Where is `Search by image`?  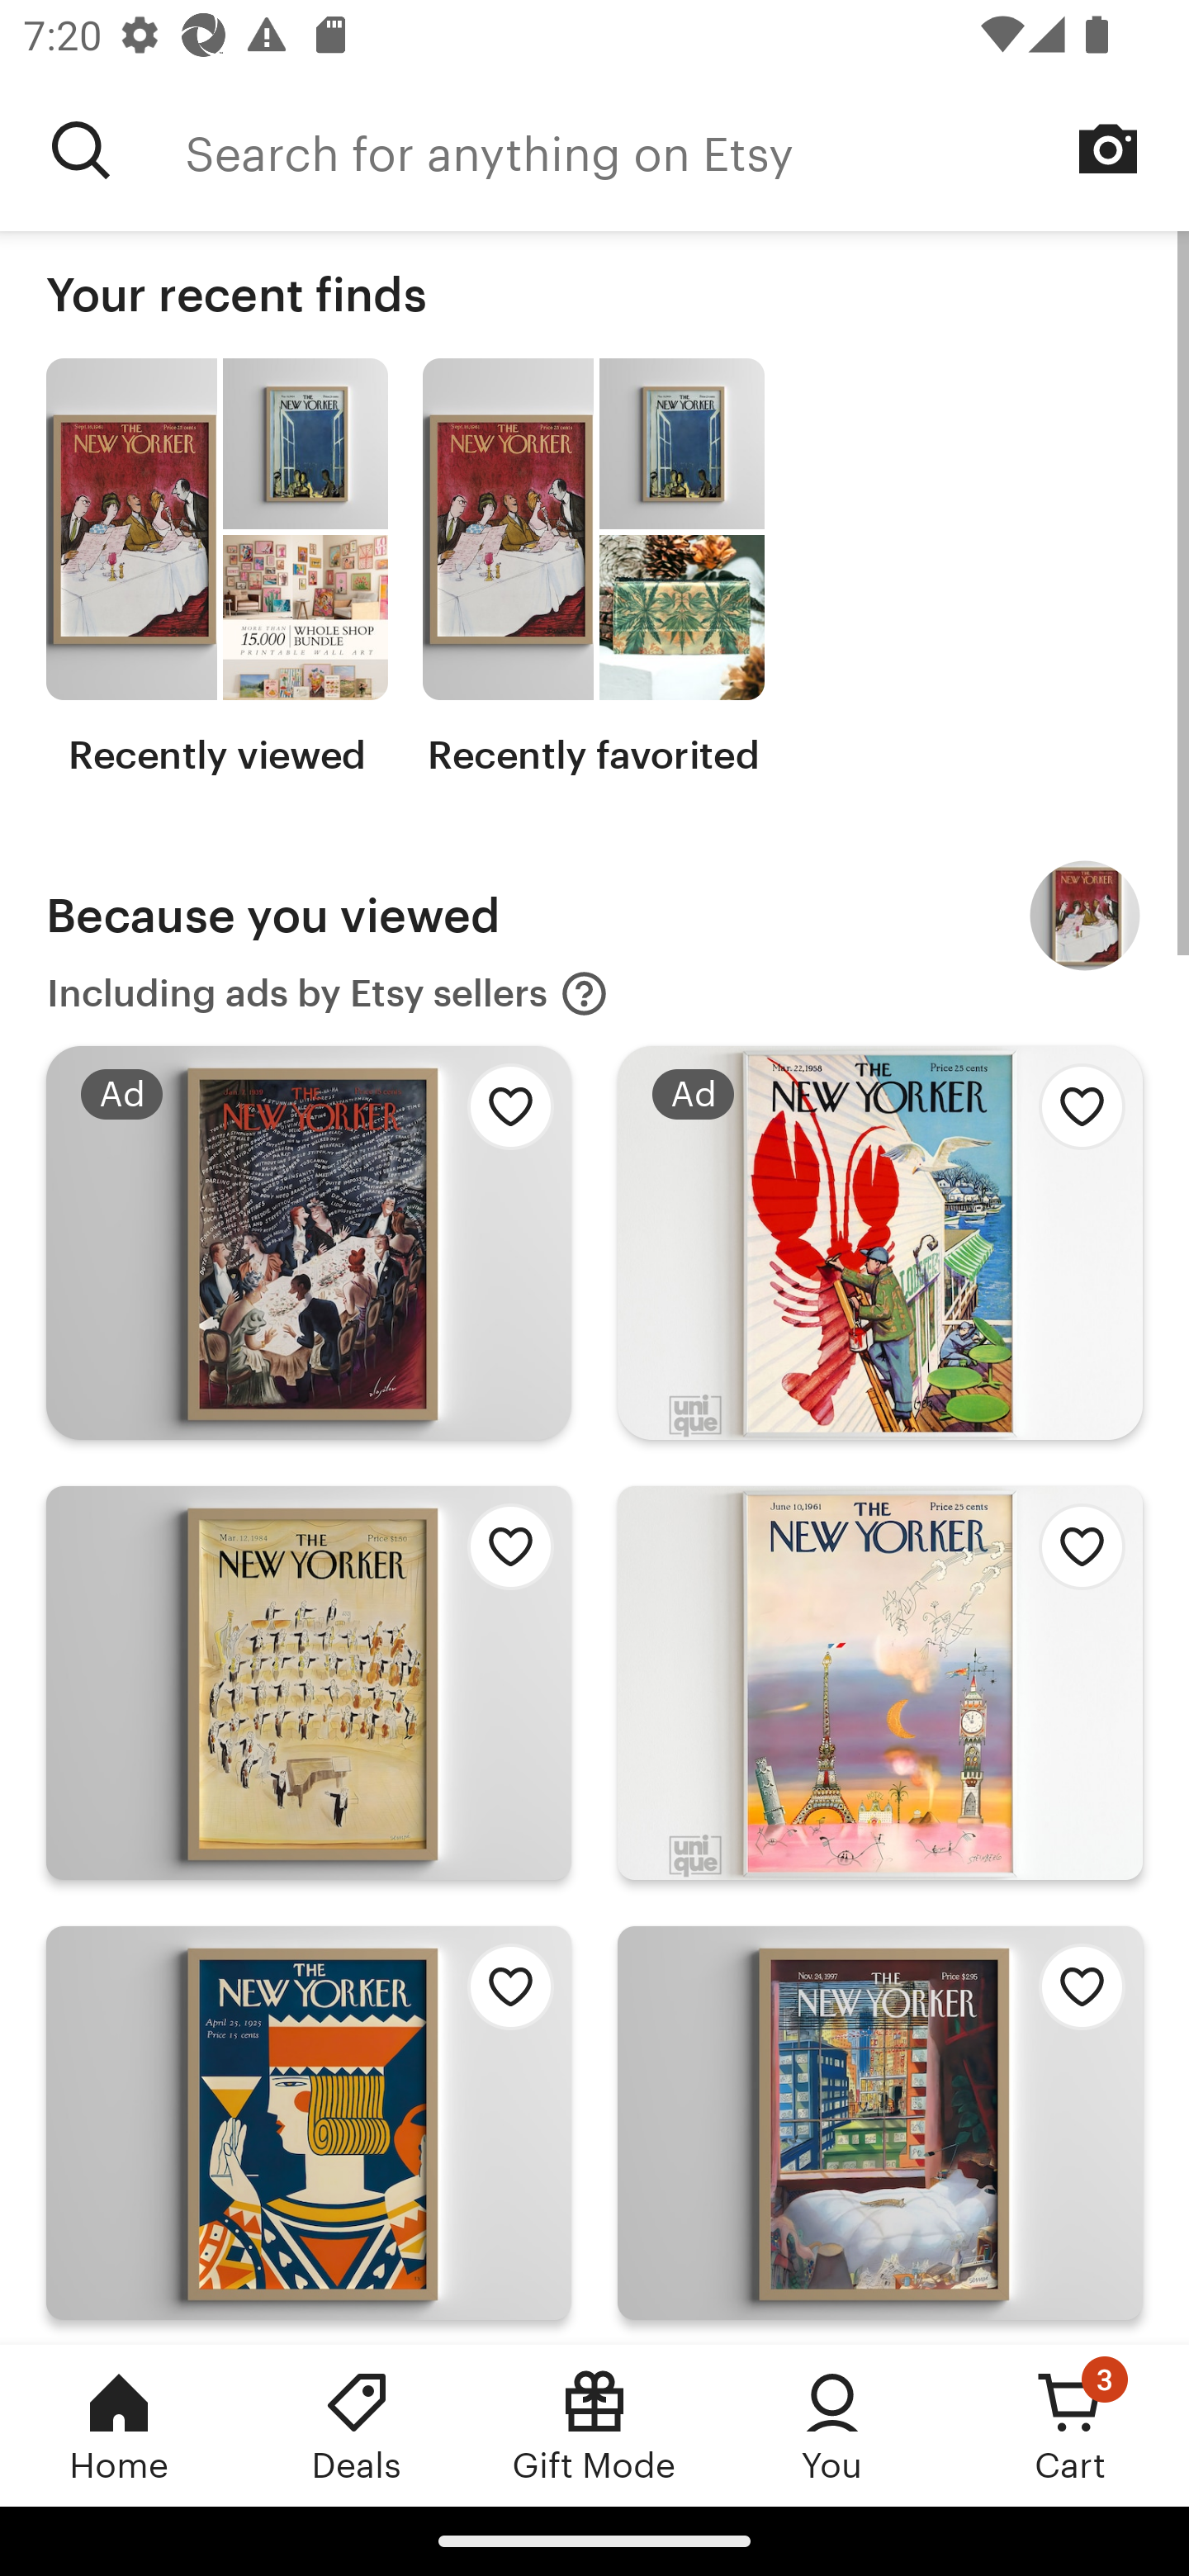 Search by image is located at coordinates (1108, 149).